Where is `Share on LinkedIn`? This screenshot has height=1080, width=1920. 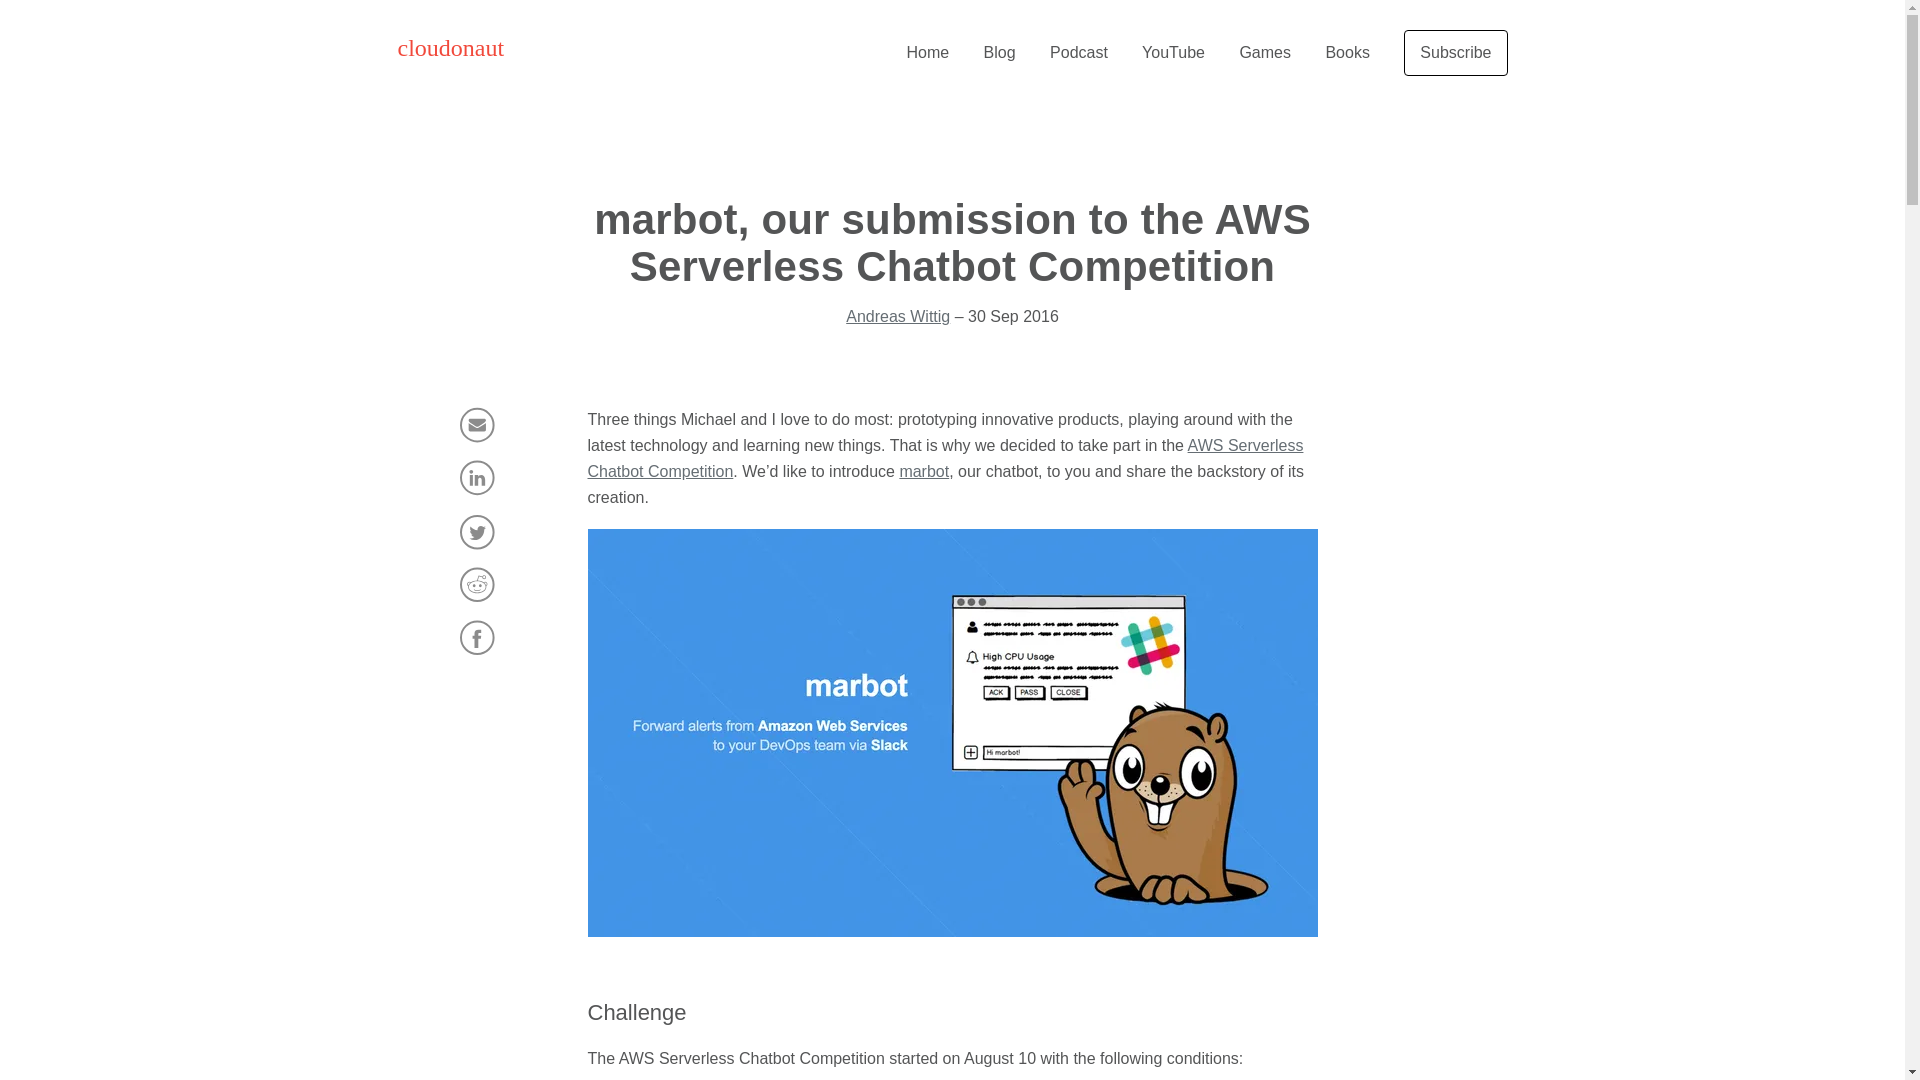 Share on LinkedIn is located at coordinates (478, 478).